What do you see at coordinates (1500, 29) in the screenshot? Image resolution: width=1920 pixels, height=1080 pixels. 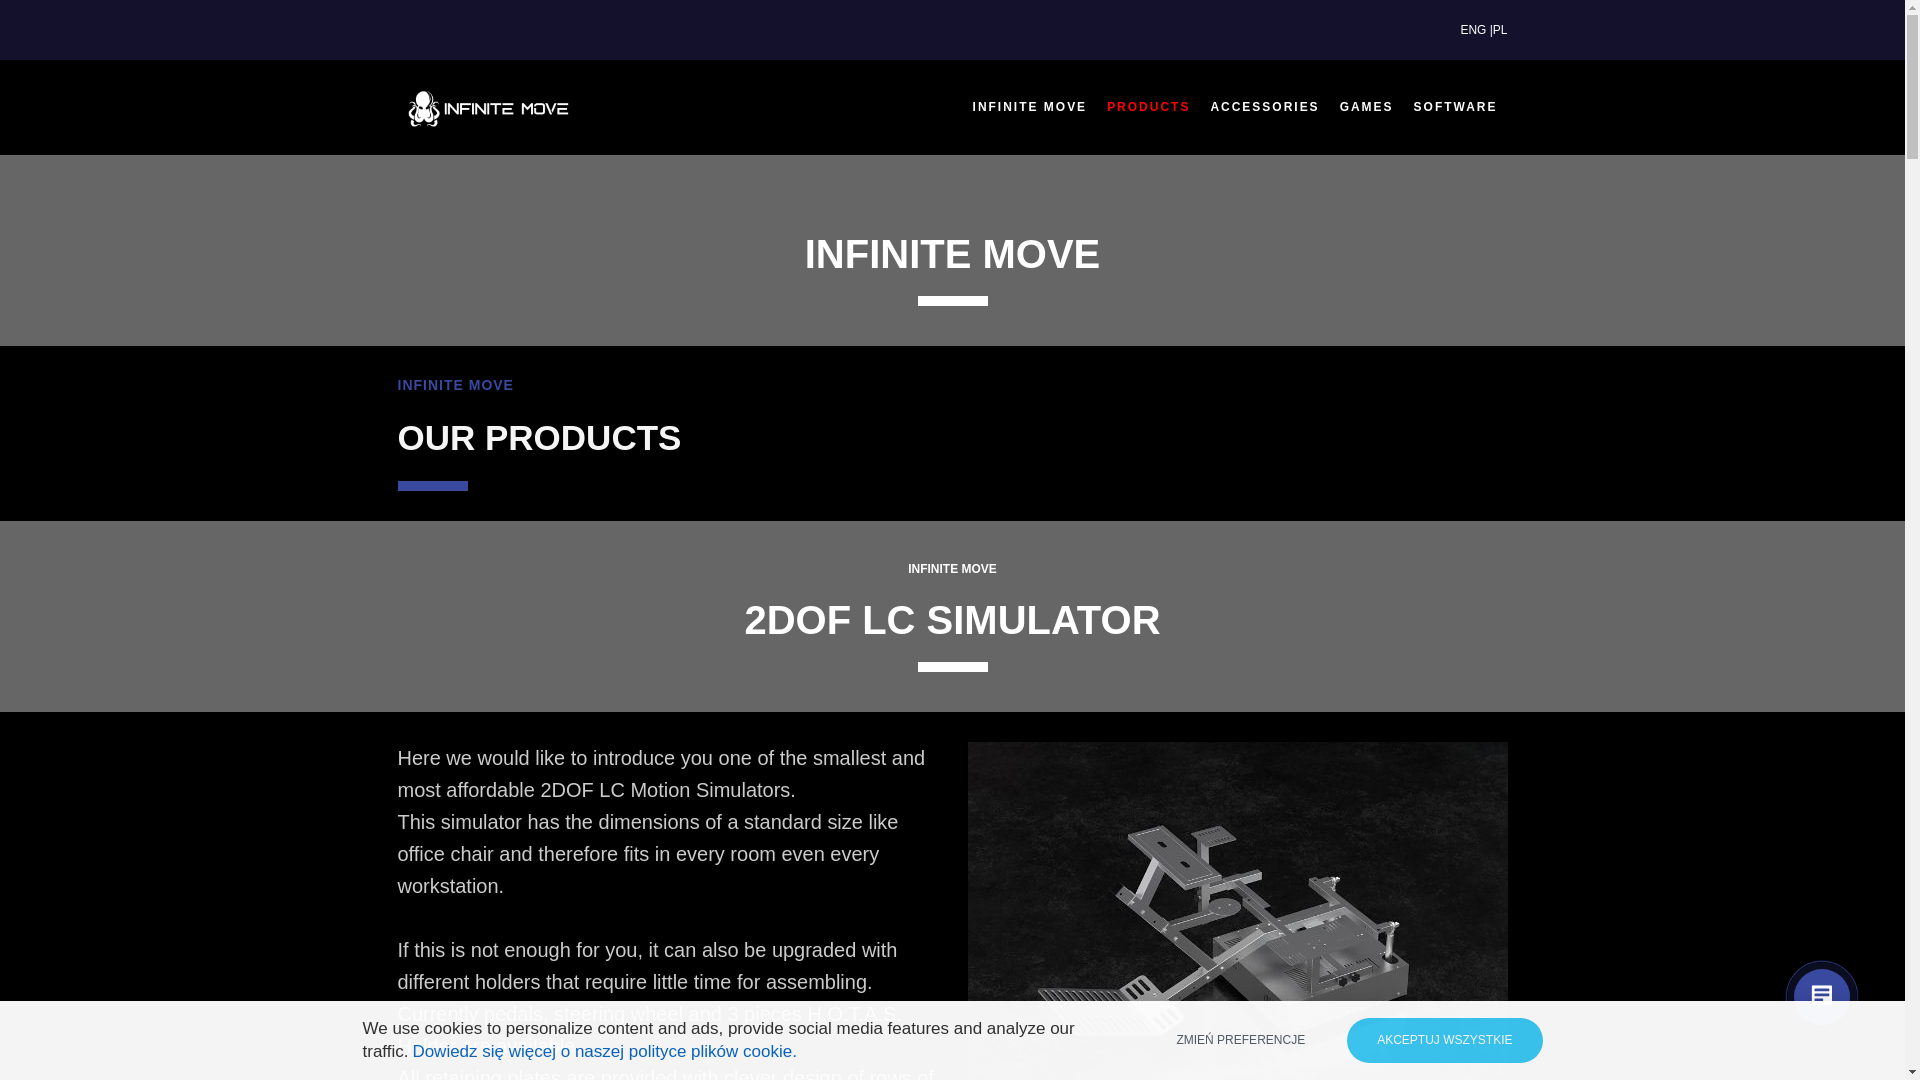 I see `PL` at bounding box center [1500, 29].